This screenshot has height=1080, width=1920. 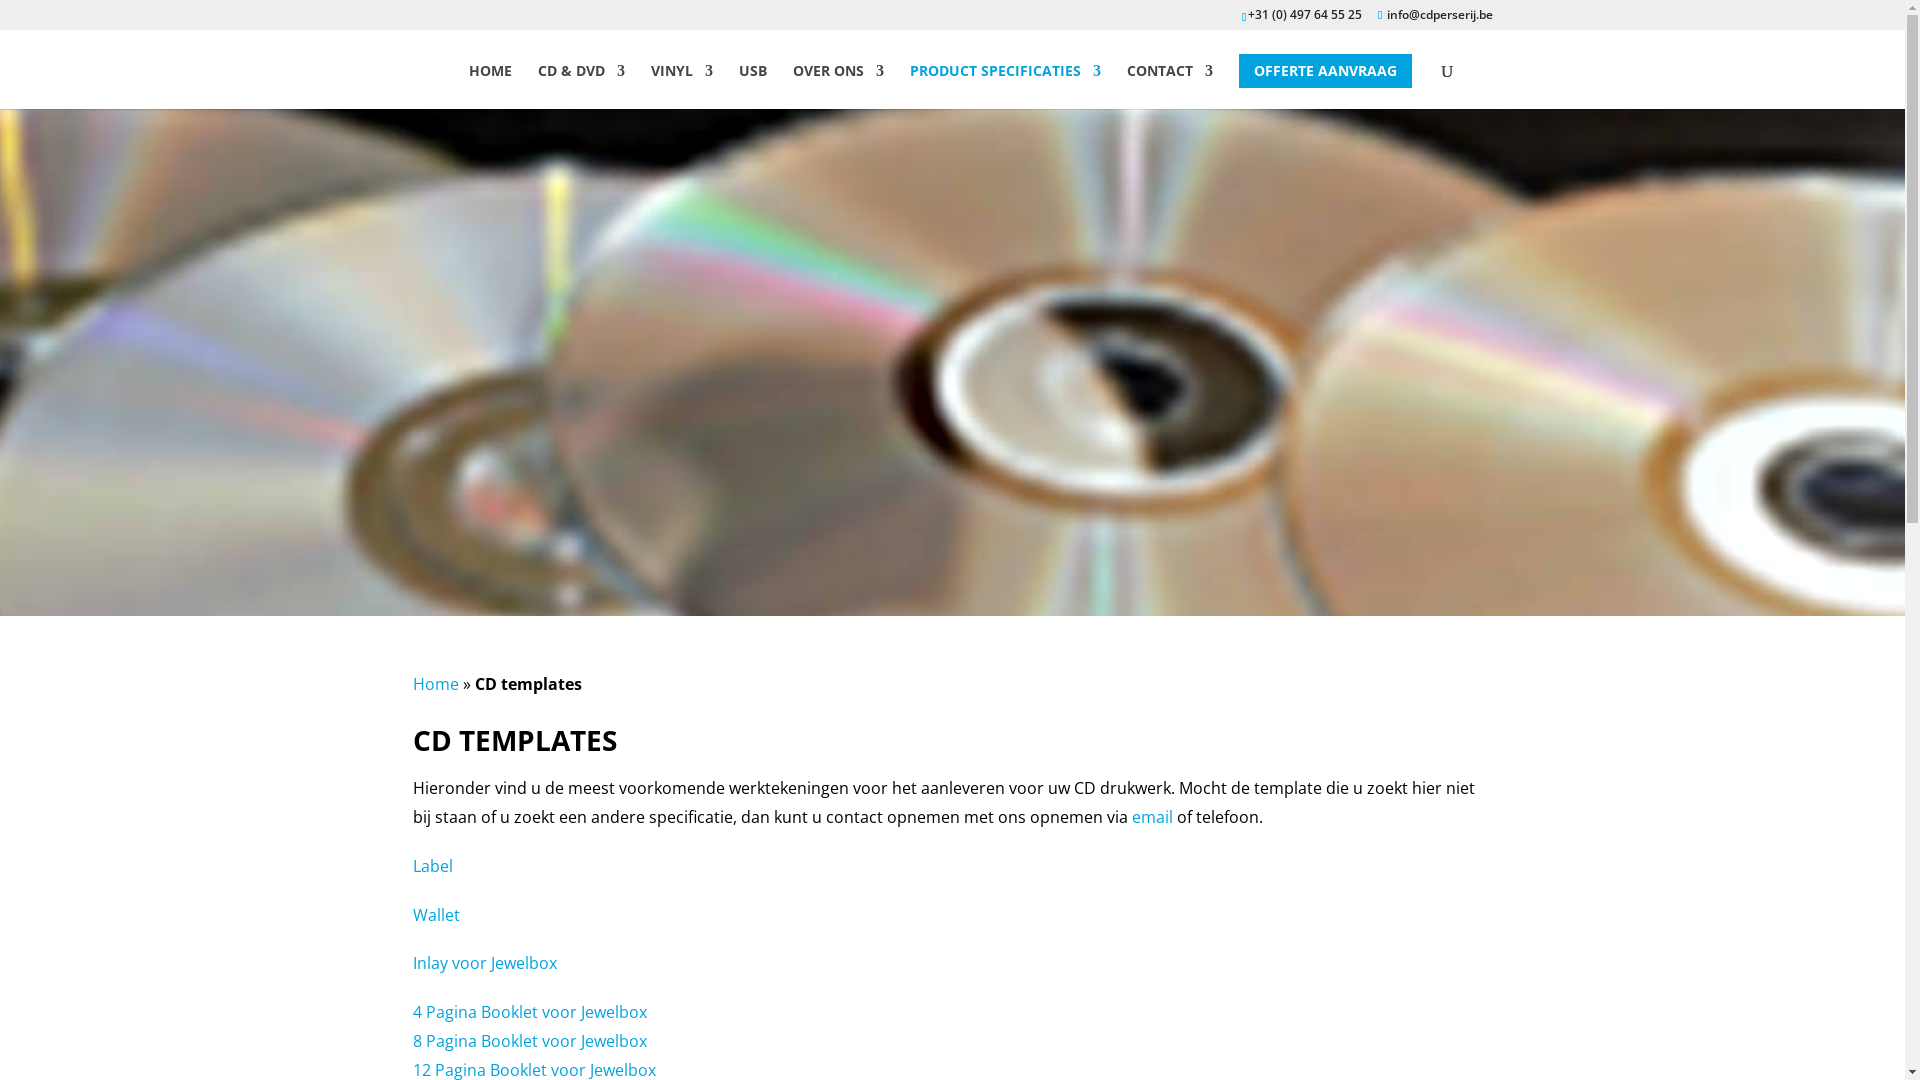 I want to click on 4 Pagina Booklet voor Jewelbox, so click(x=529, y=1012).